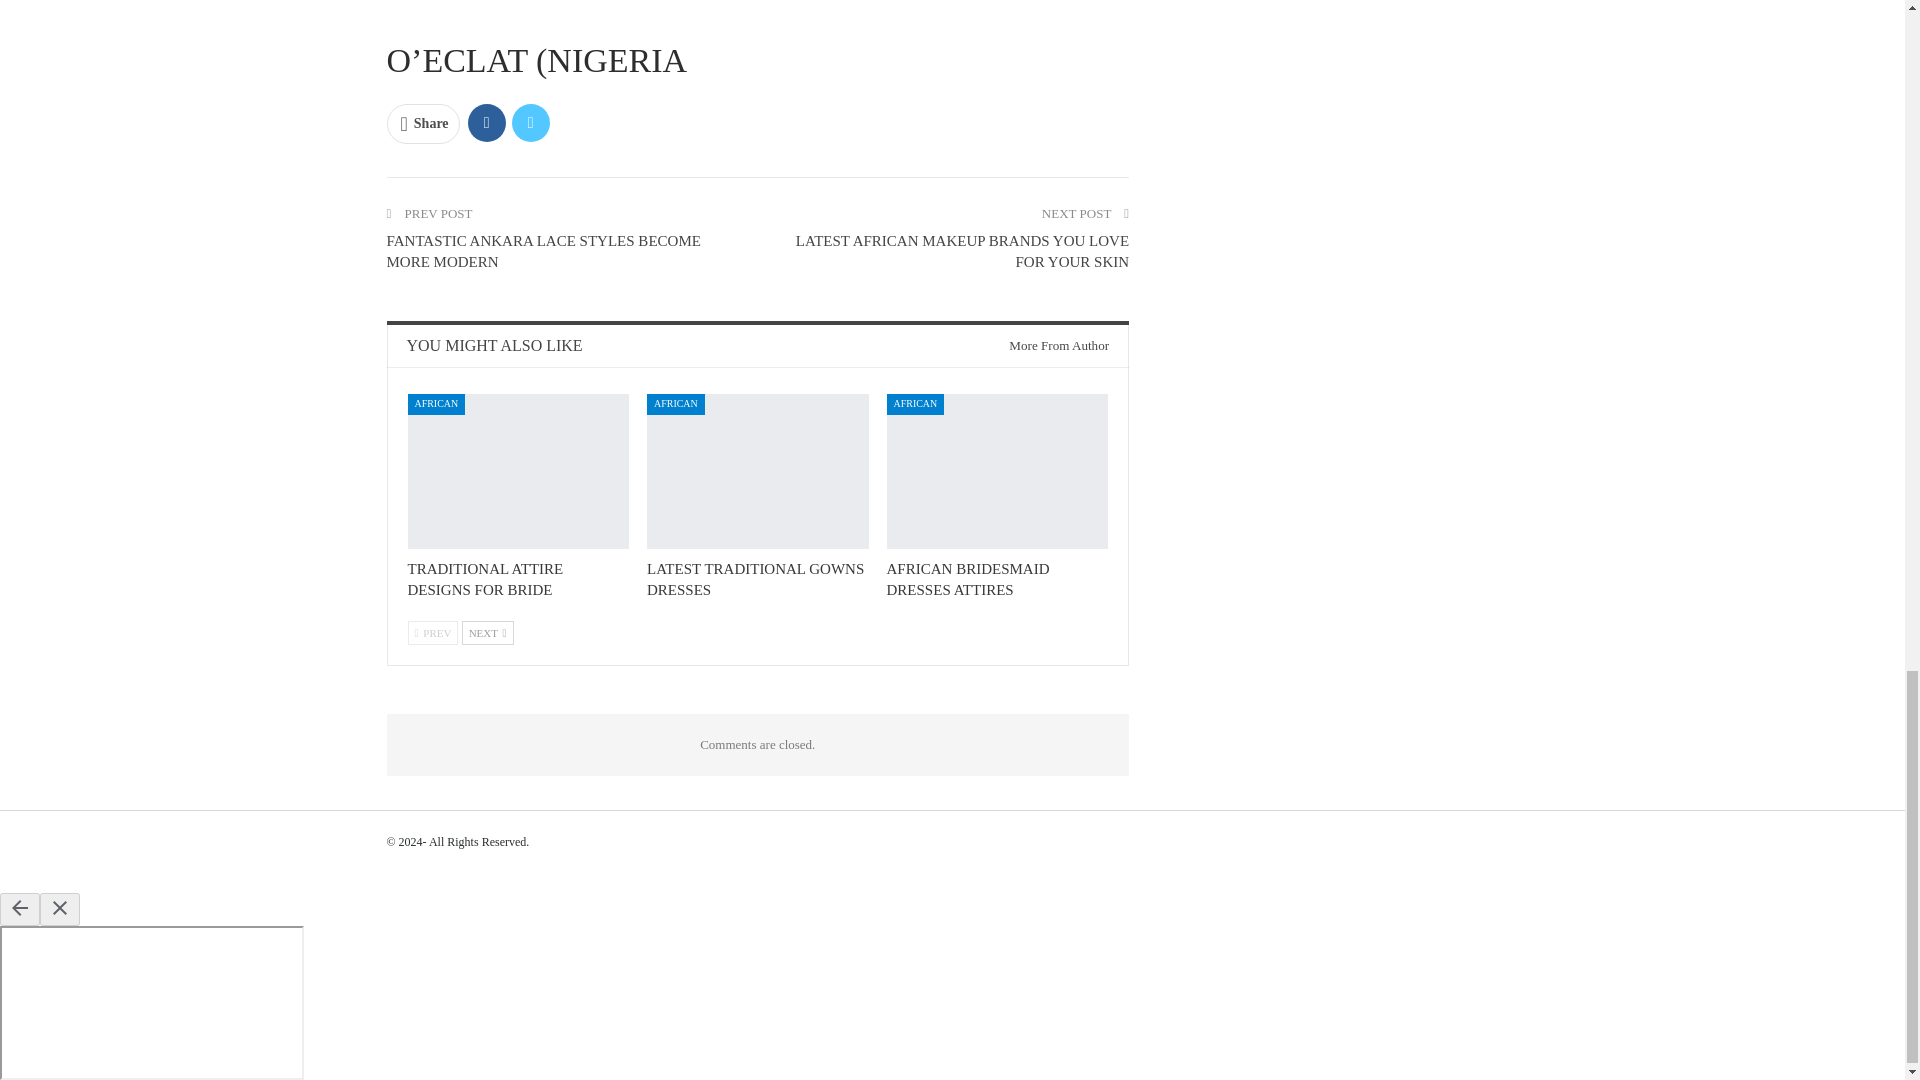 This screenshot has width=1920, height=1080. I want to click on NEXT, so click(488, 632).